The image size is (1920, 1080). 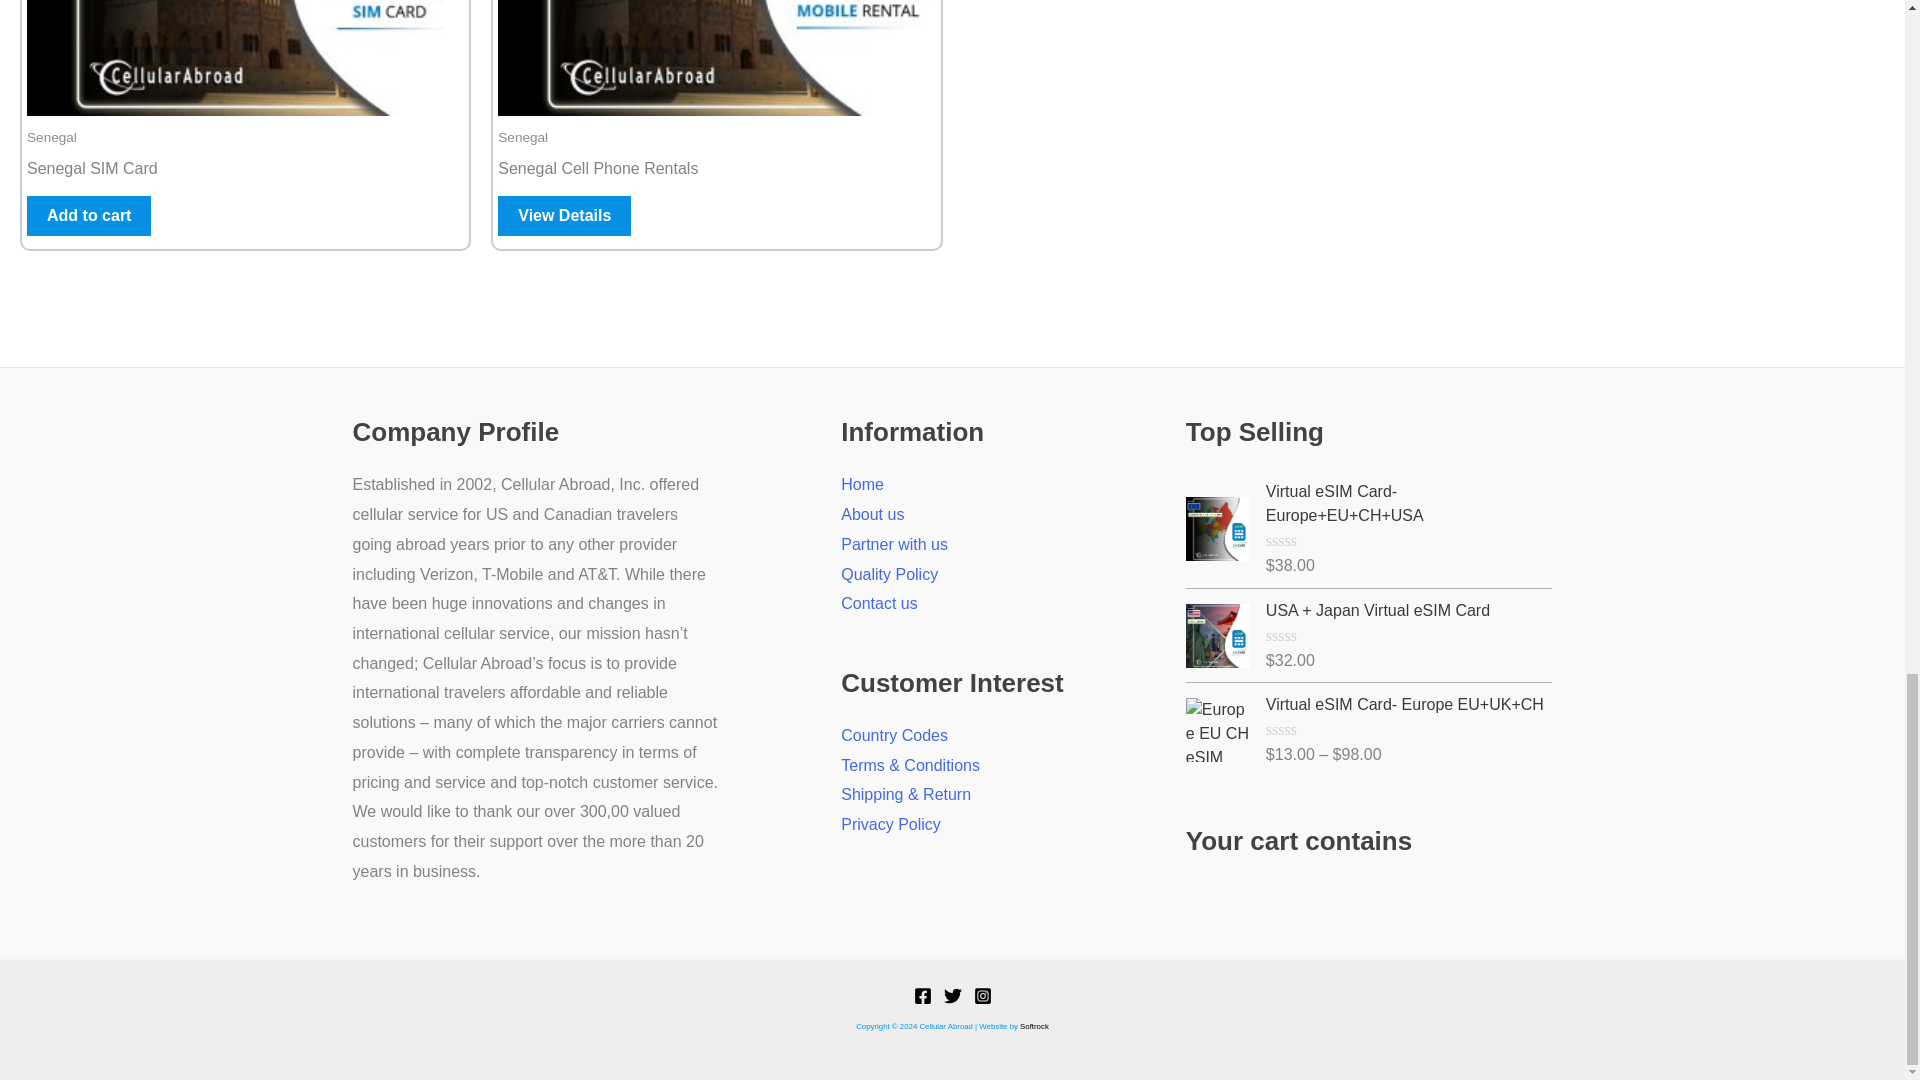 What do you see at coordinates (88, 216) in the screenshot?
I see `Add to cart` at bounding box center [88, 216].